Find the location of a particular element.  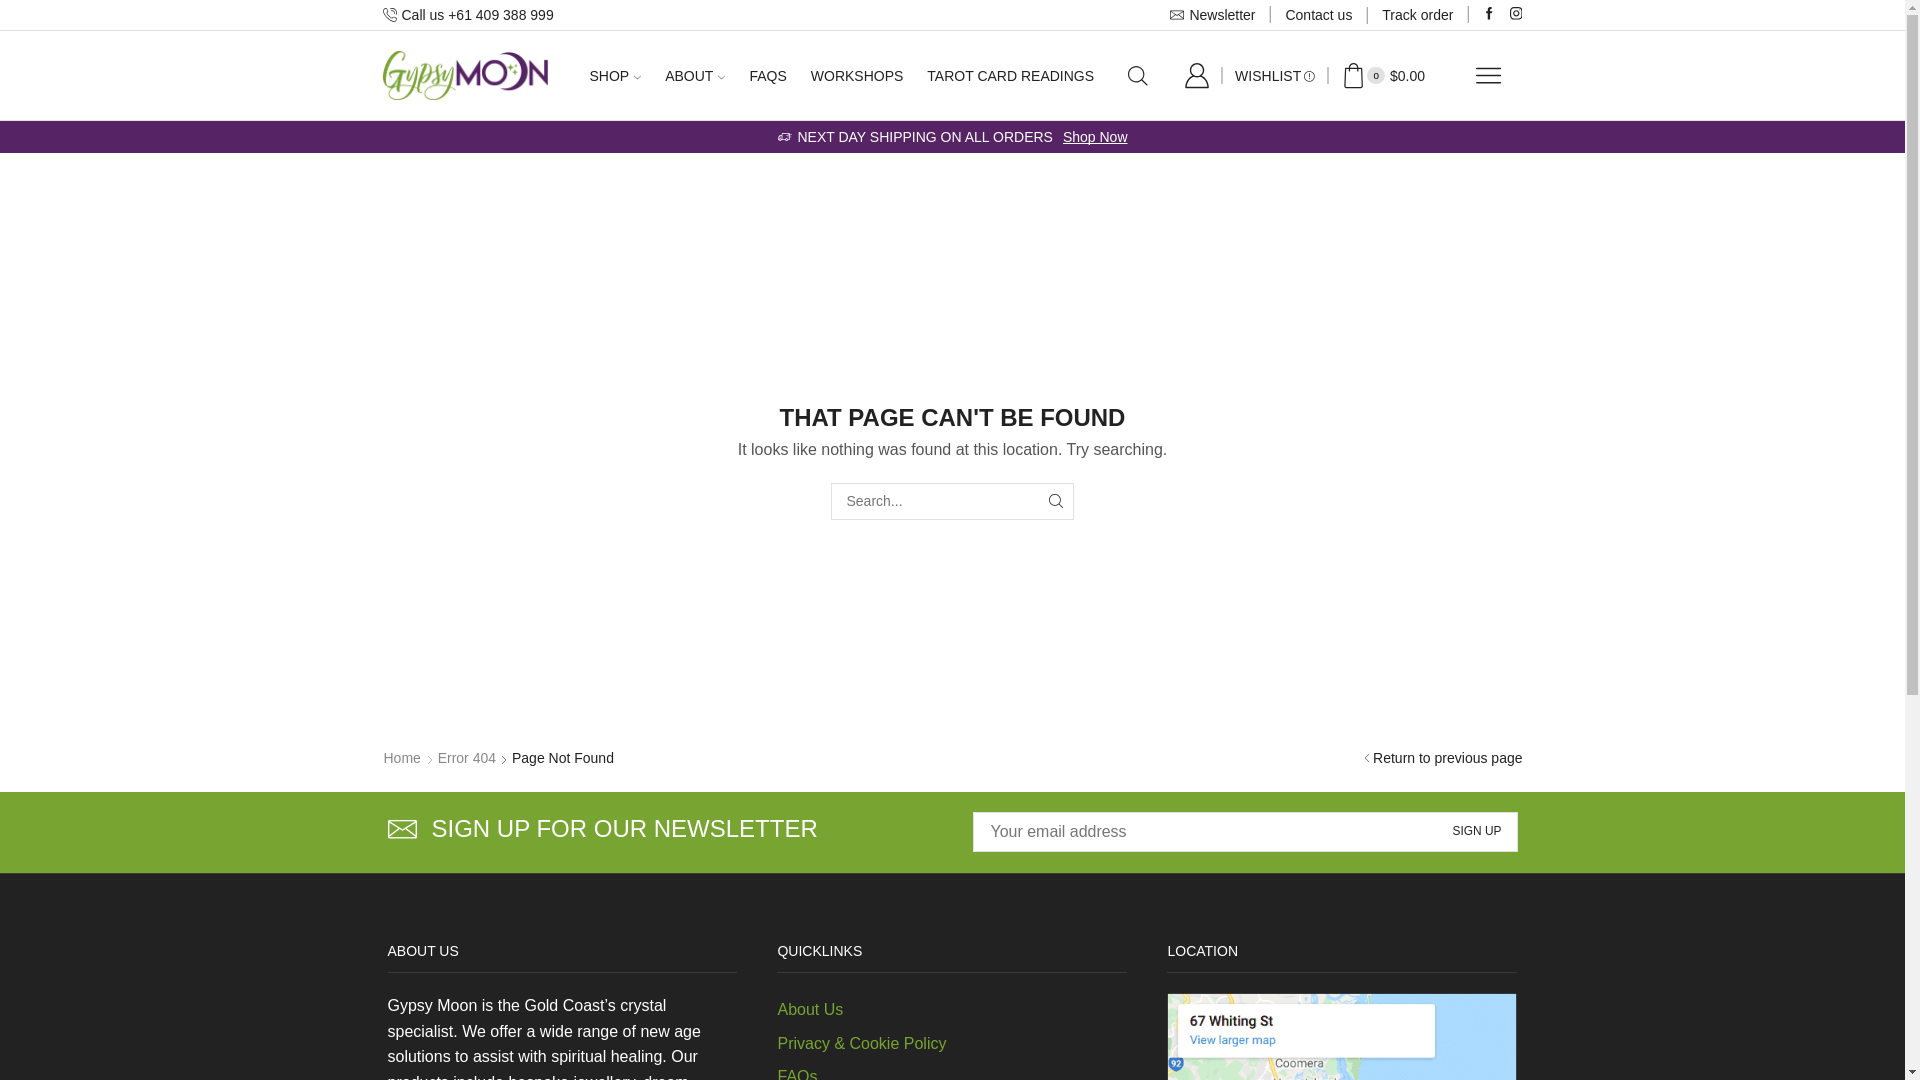

WORKSHOPS is located at coordinates (858, 75).